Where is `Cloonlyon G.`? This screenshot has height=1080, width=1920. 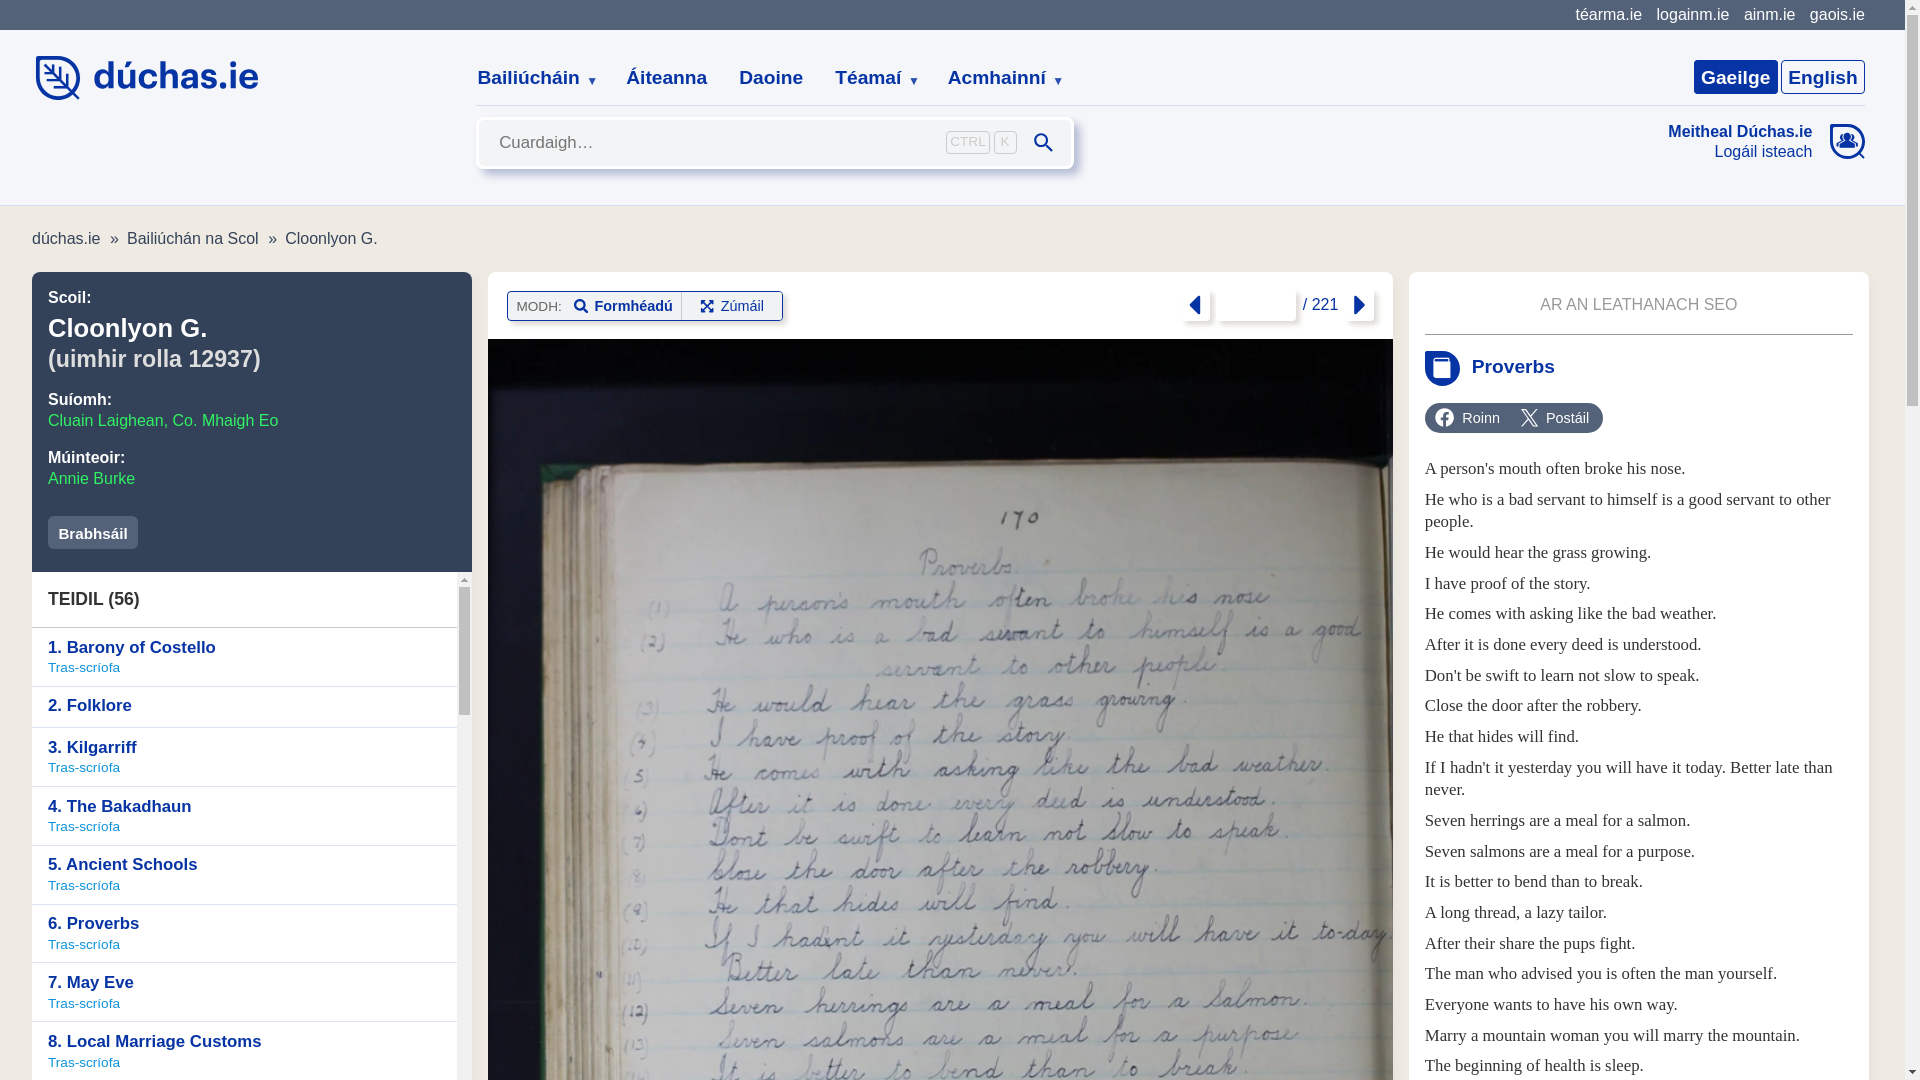
Cloonlyon G. is located at coordinates (331, 238).